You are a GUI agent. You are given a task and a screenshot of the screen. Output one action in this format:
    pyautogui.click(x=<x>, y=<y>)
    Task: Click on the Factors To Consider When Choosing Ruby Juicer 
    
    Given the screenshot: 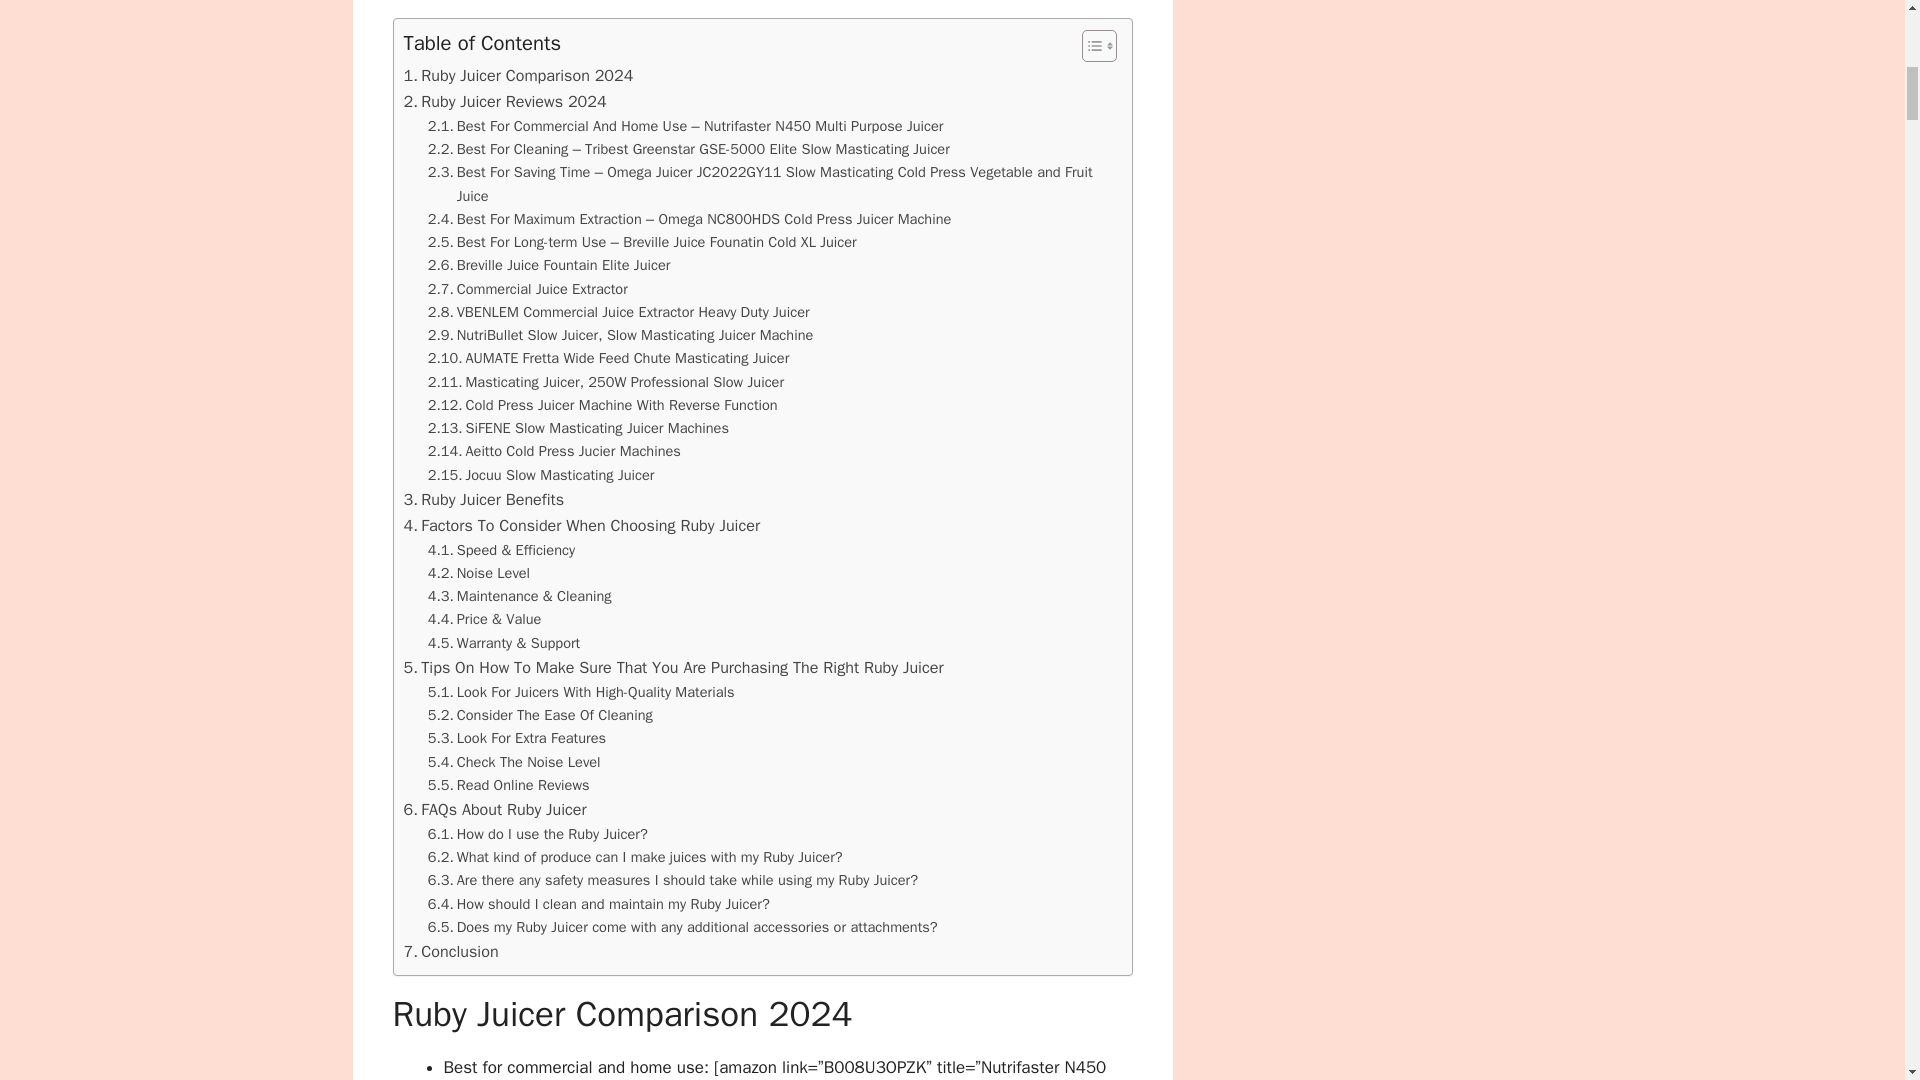 What is the action you would take?
    pyautogui.click(x=584, y=526)
    